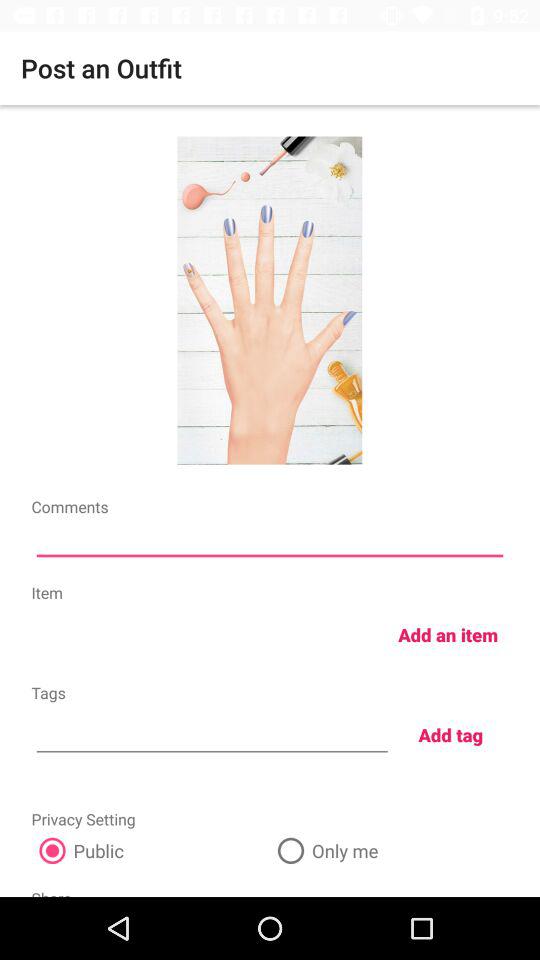 The height and width of the screenshot is (960, 540). Describe the element at coordinates (212, 732) in the screenshot. I see `open icon below the tags` at that location.